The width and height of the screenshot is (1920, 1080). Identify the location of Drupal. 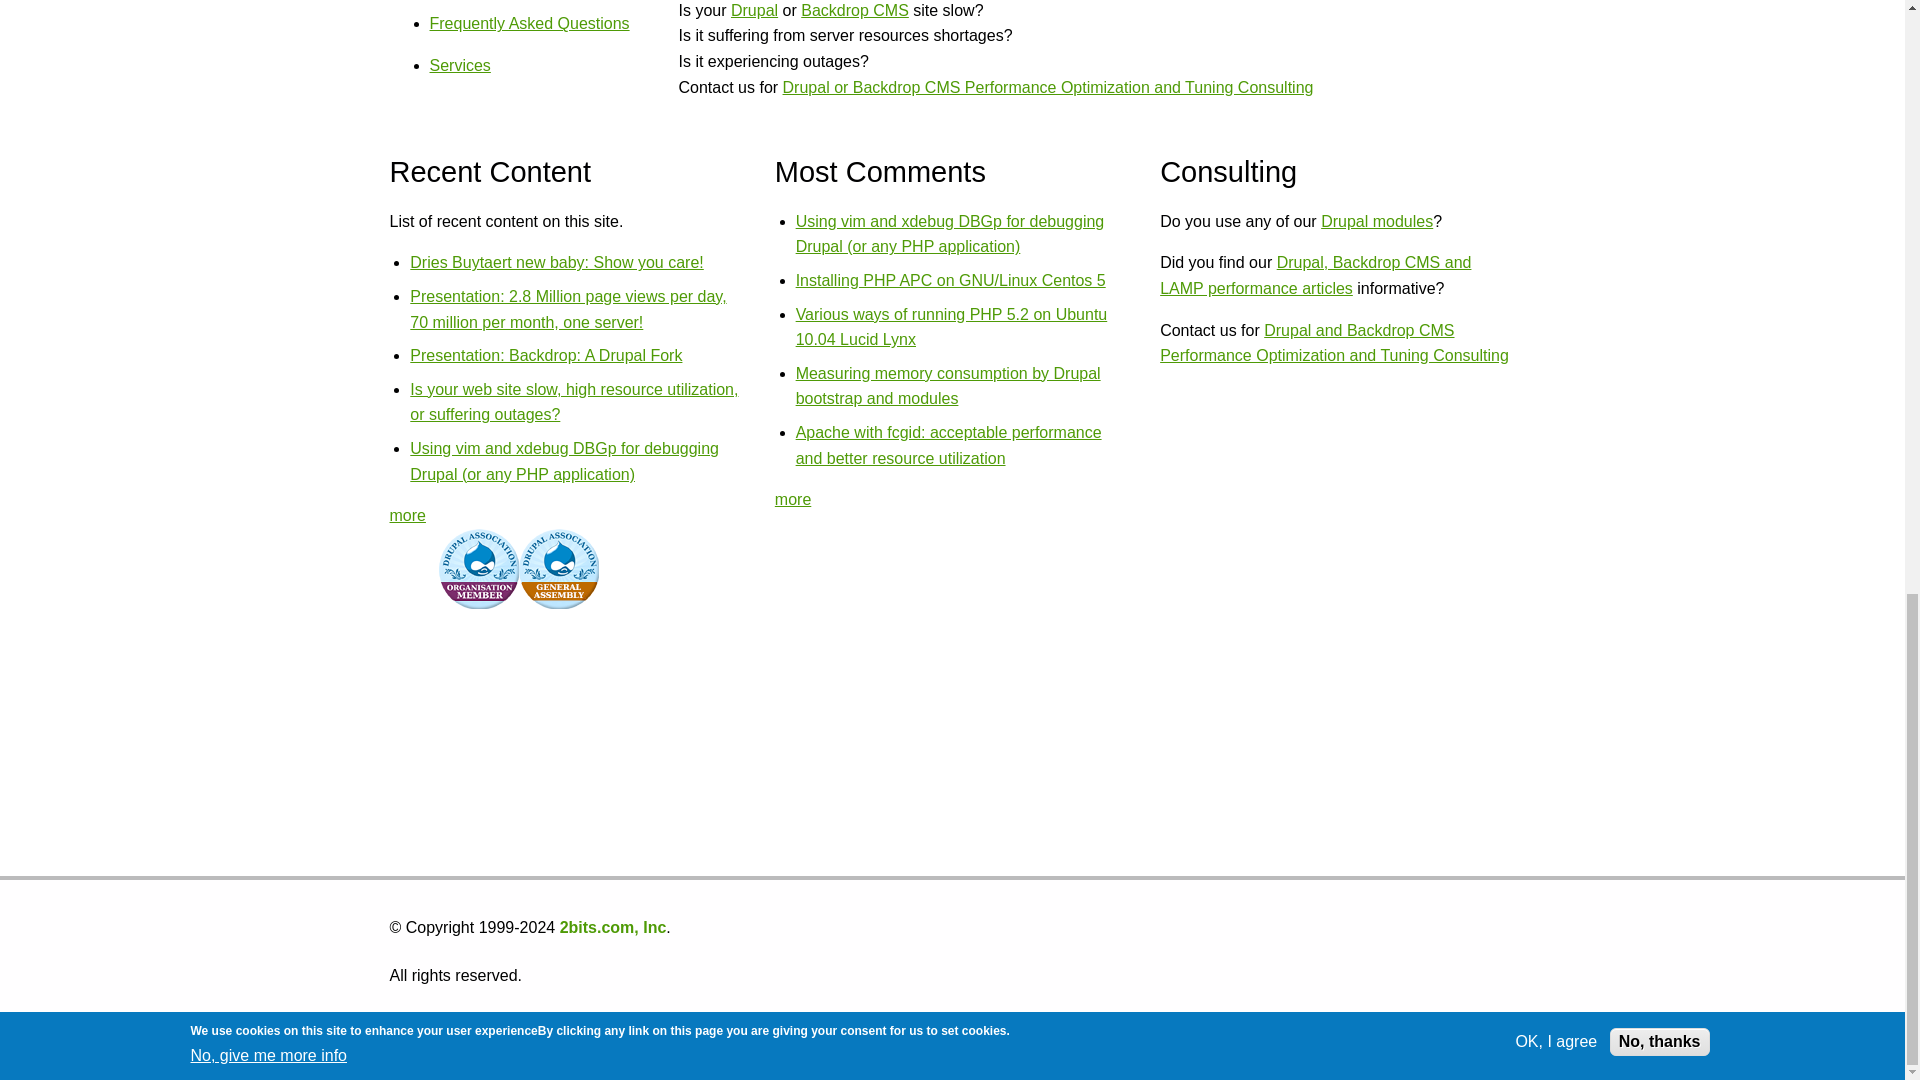
(754, 10).